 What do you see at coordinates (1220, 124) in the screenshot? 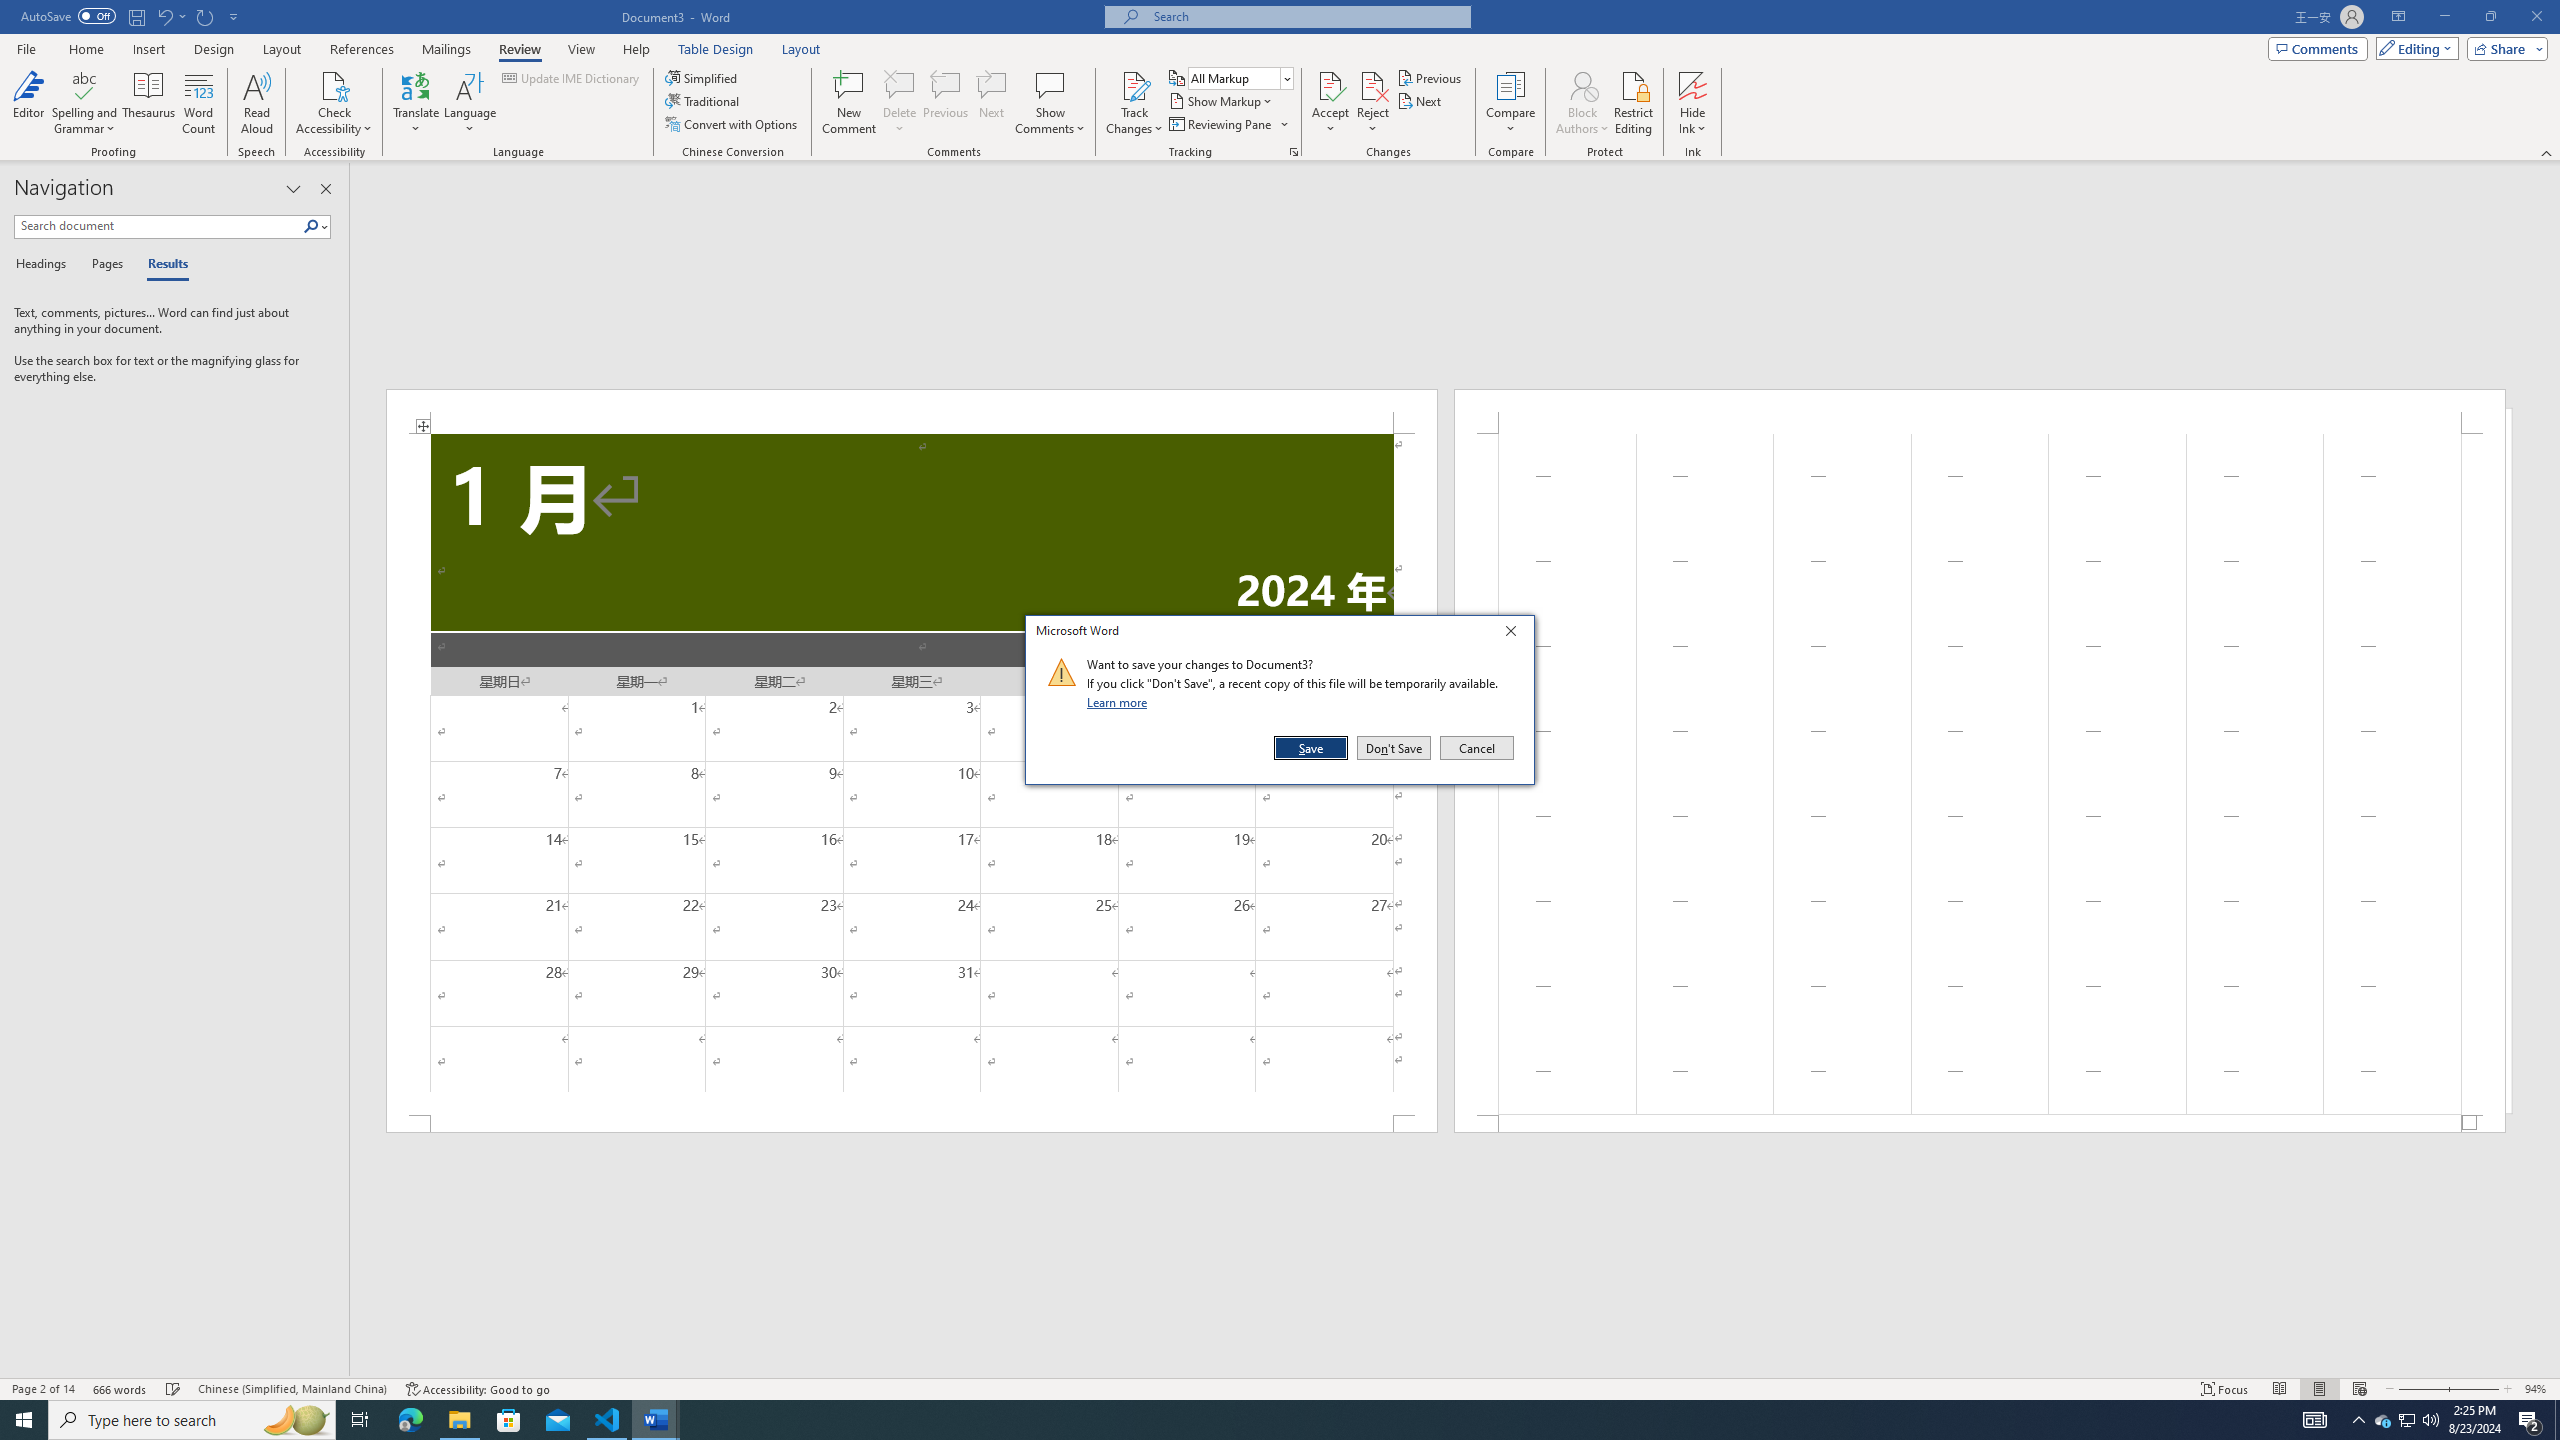
I see `Reviewing Pane` at bounding box center [1220, 124].